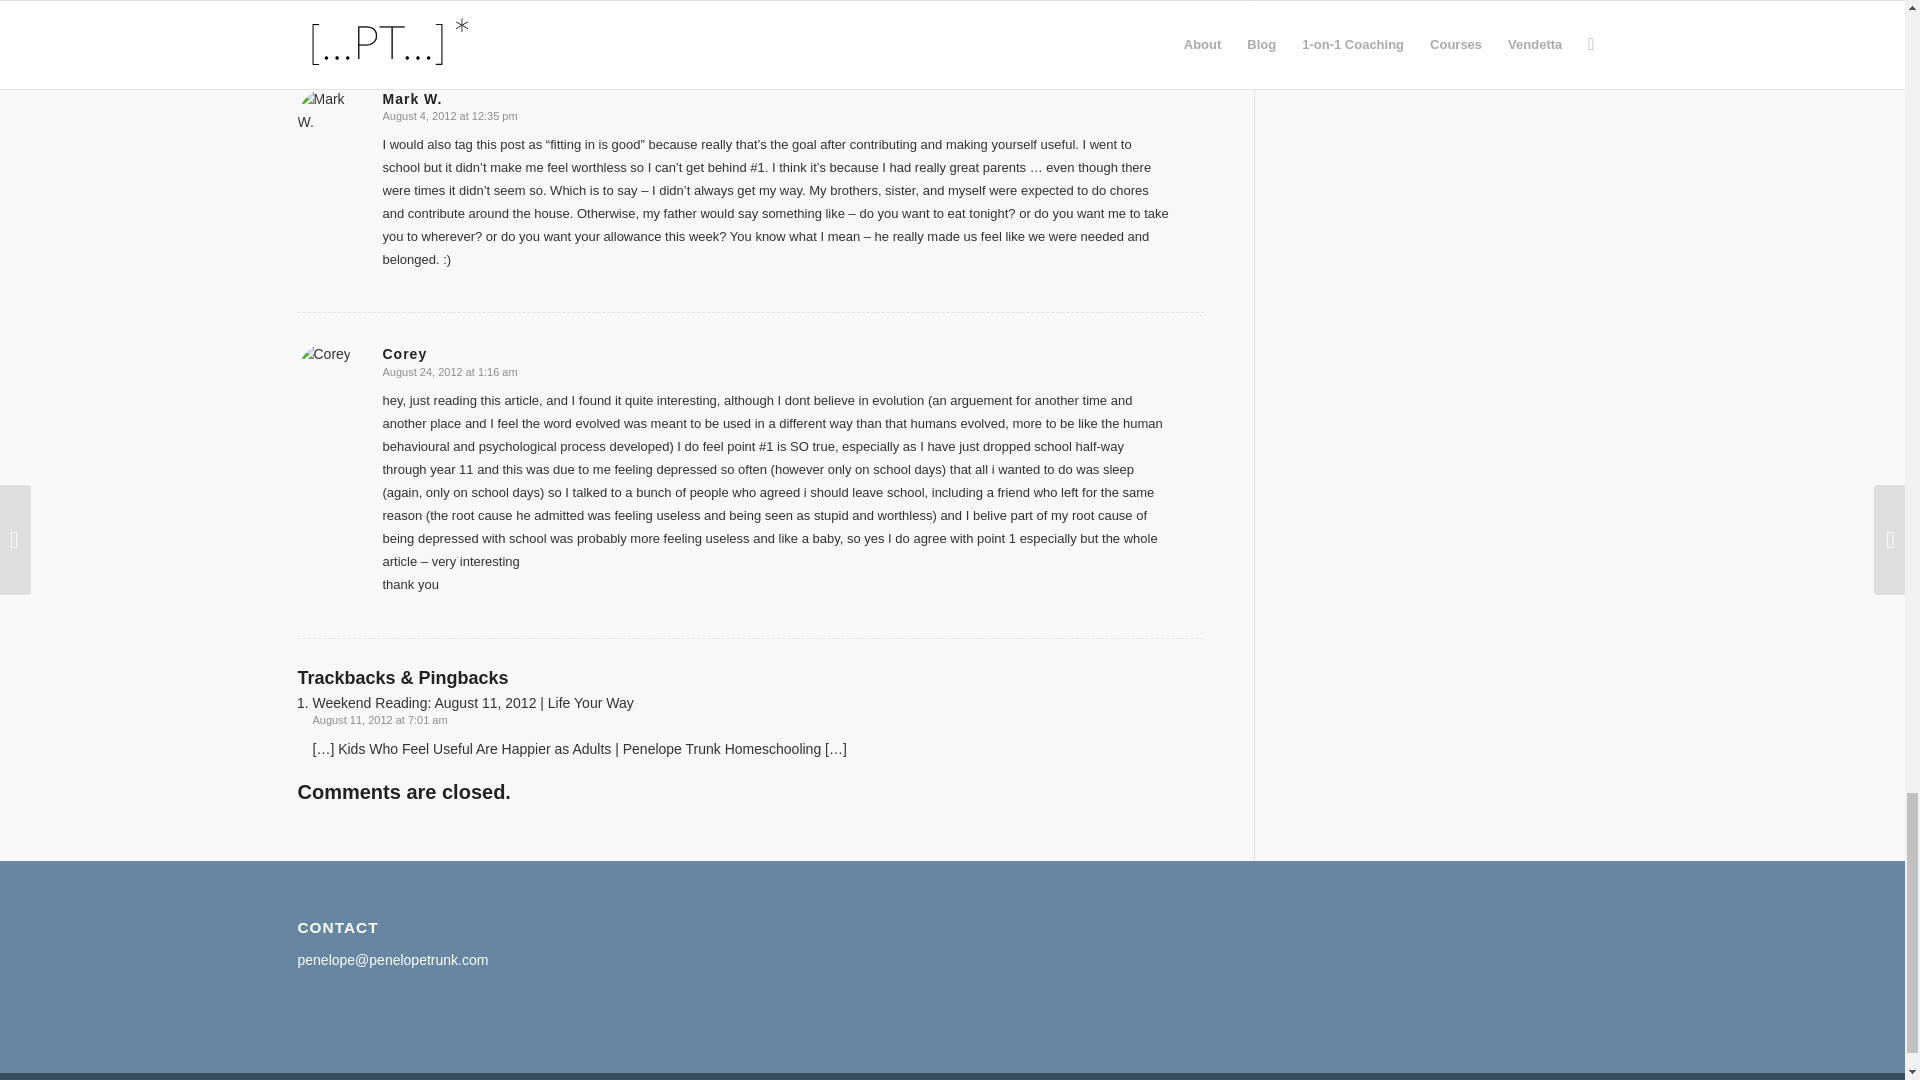 Image resolution: width=1920 pixels, height=1080 pixels. What do you see at coordinates (379, 719) in the screenshot?
I see `August 11, 2012 at 7:01 am` at bounding box center [379, 719].